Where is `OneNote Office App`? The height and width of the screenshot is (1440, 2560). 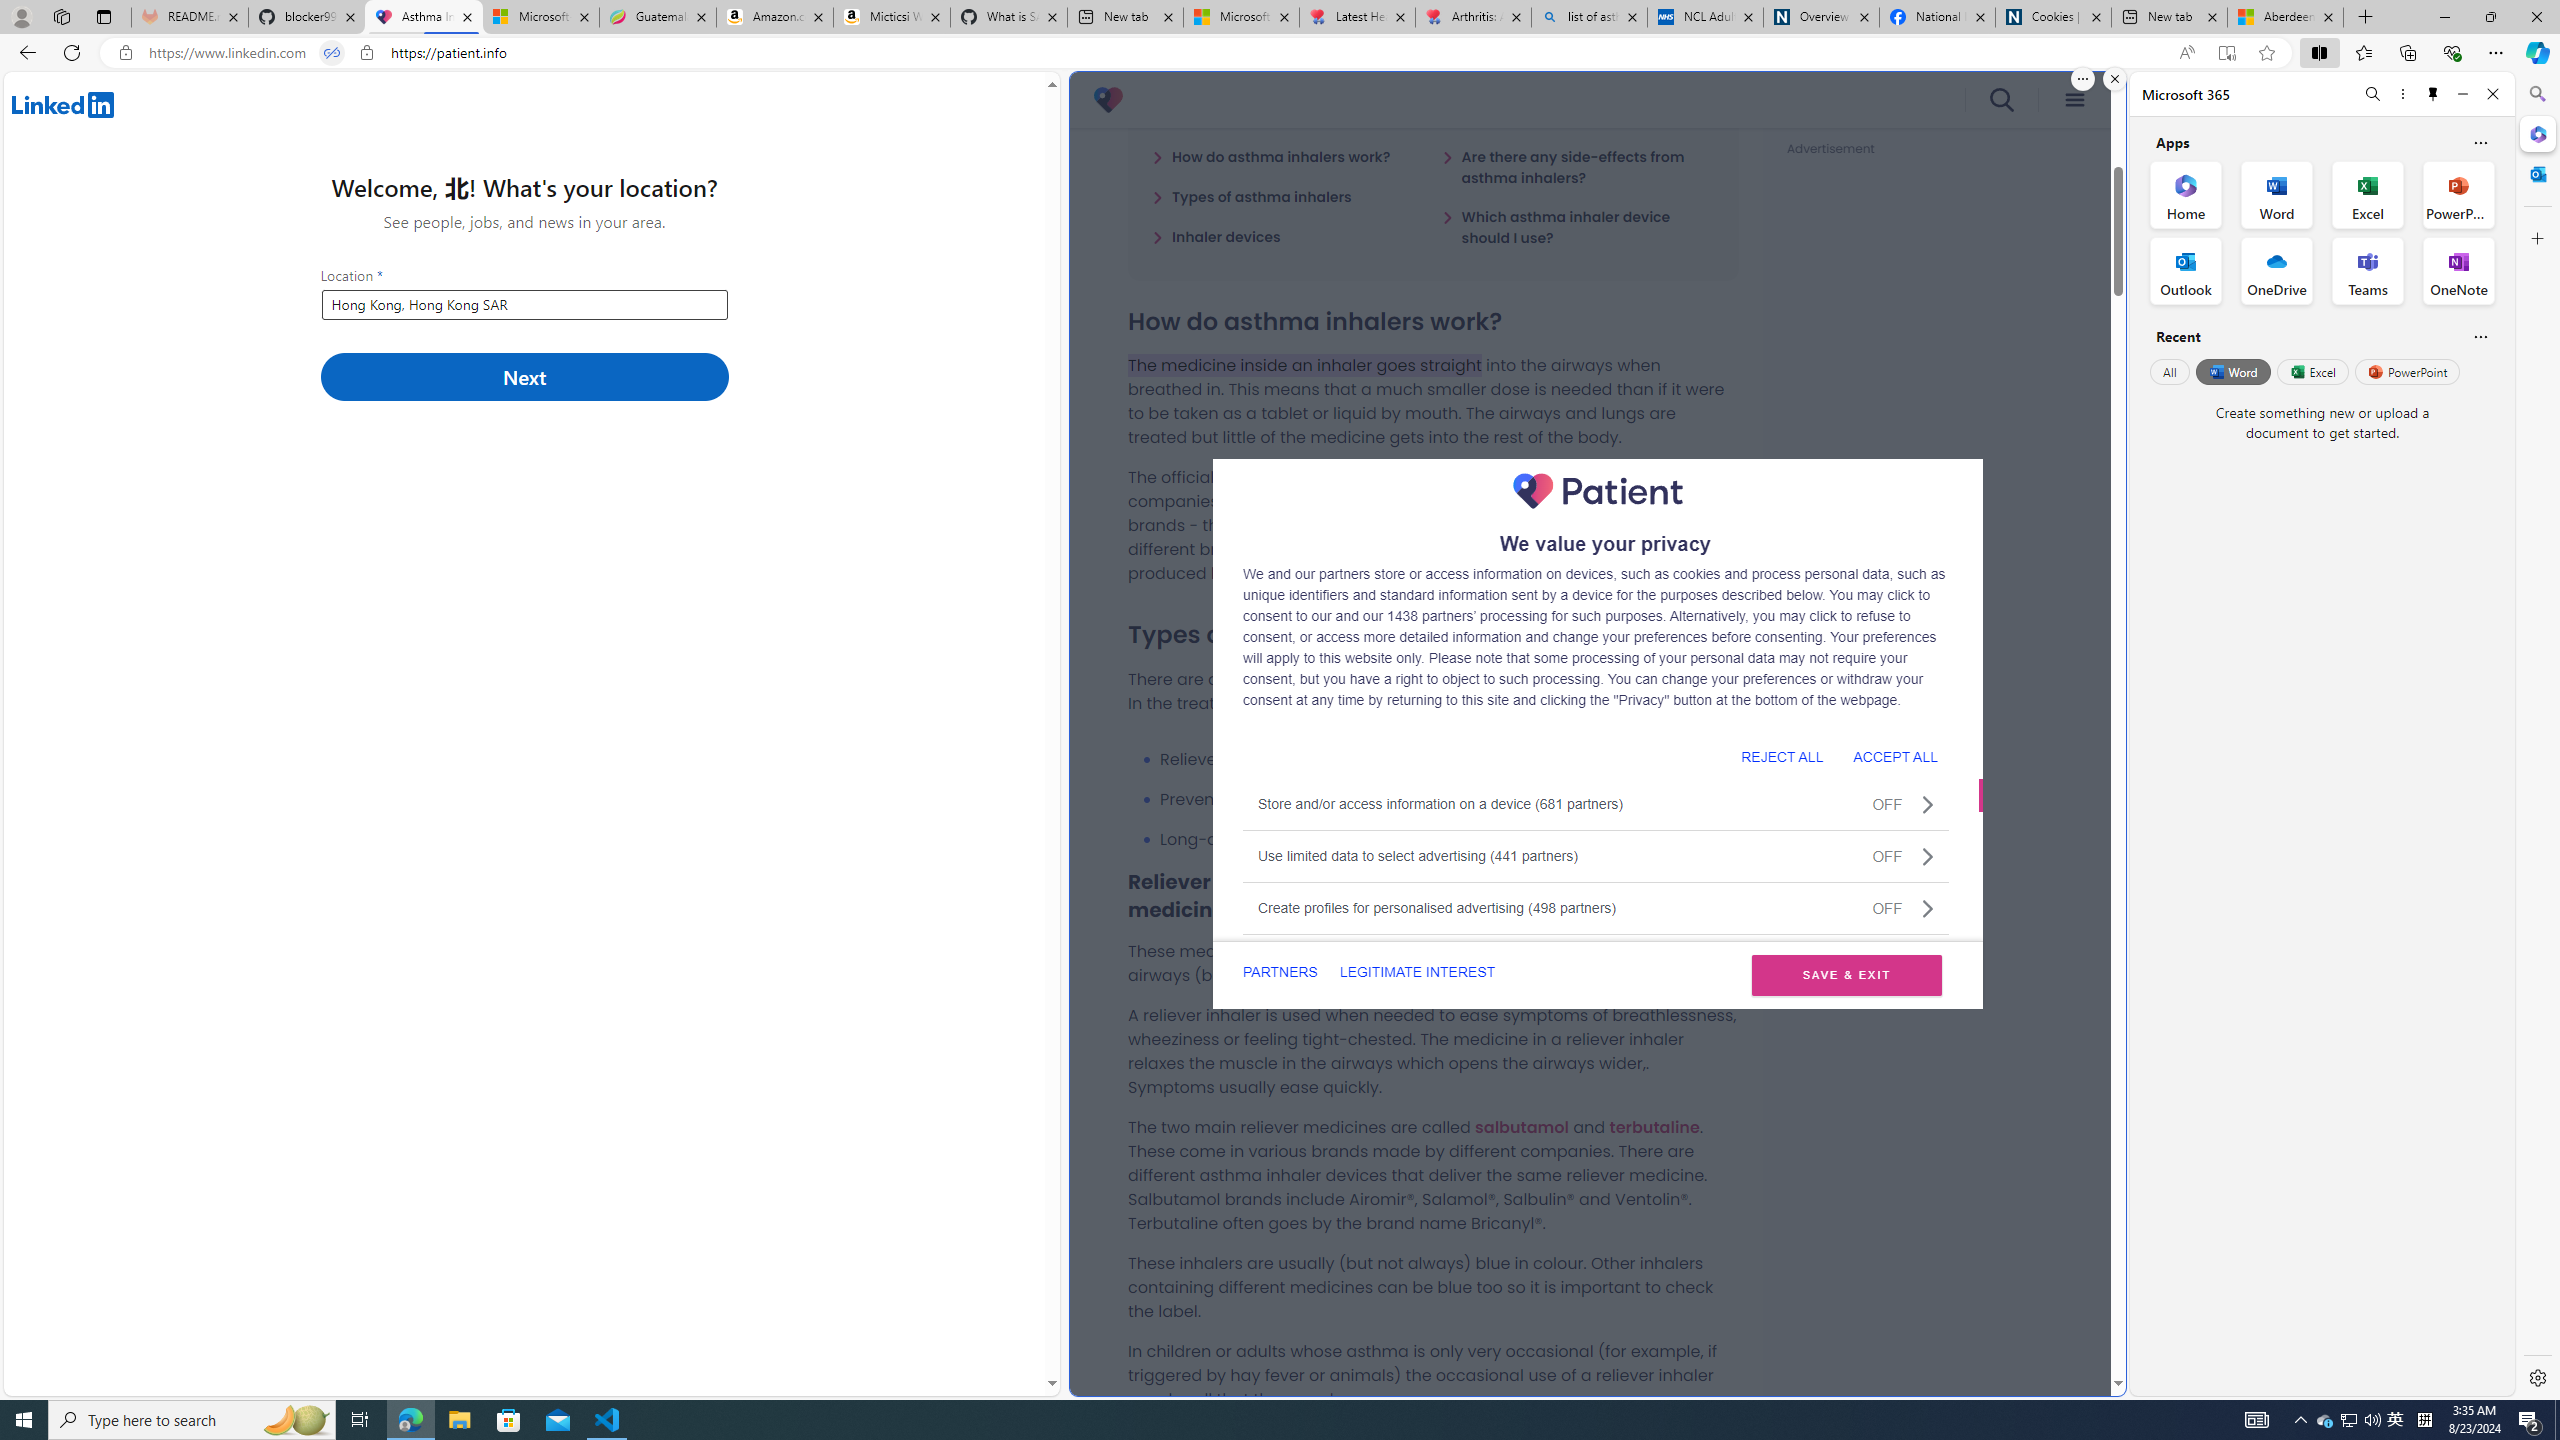 OneNote Office App is located at coordinates (2458, 271).